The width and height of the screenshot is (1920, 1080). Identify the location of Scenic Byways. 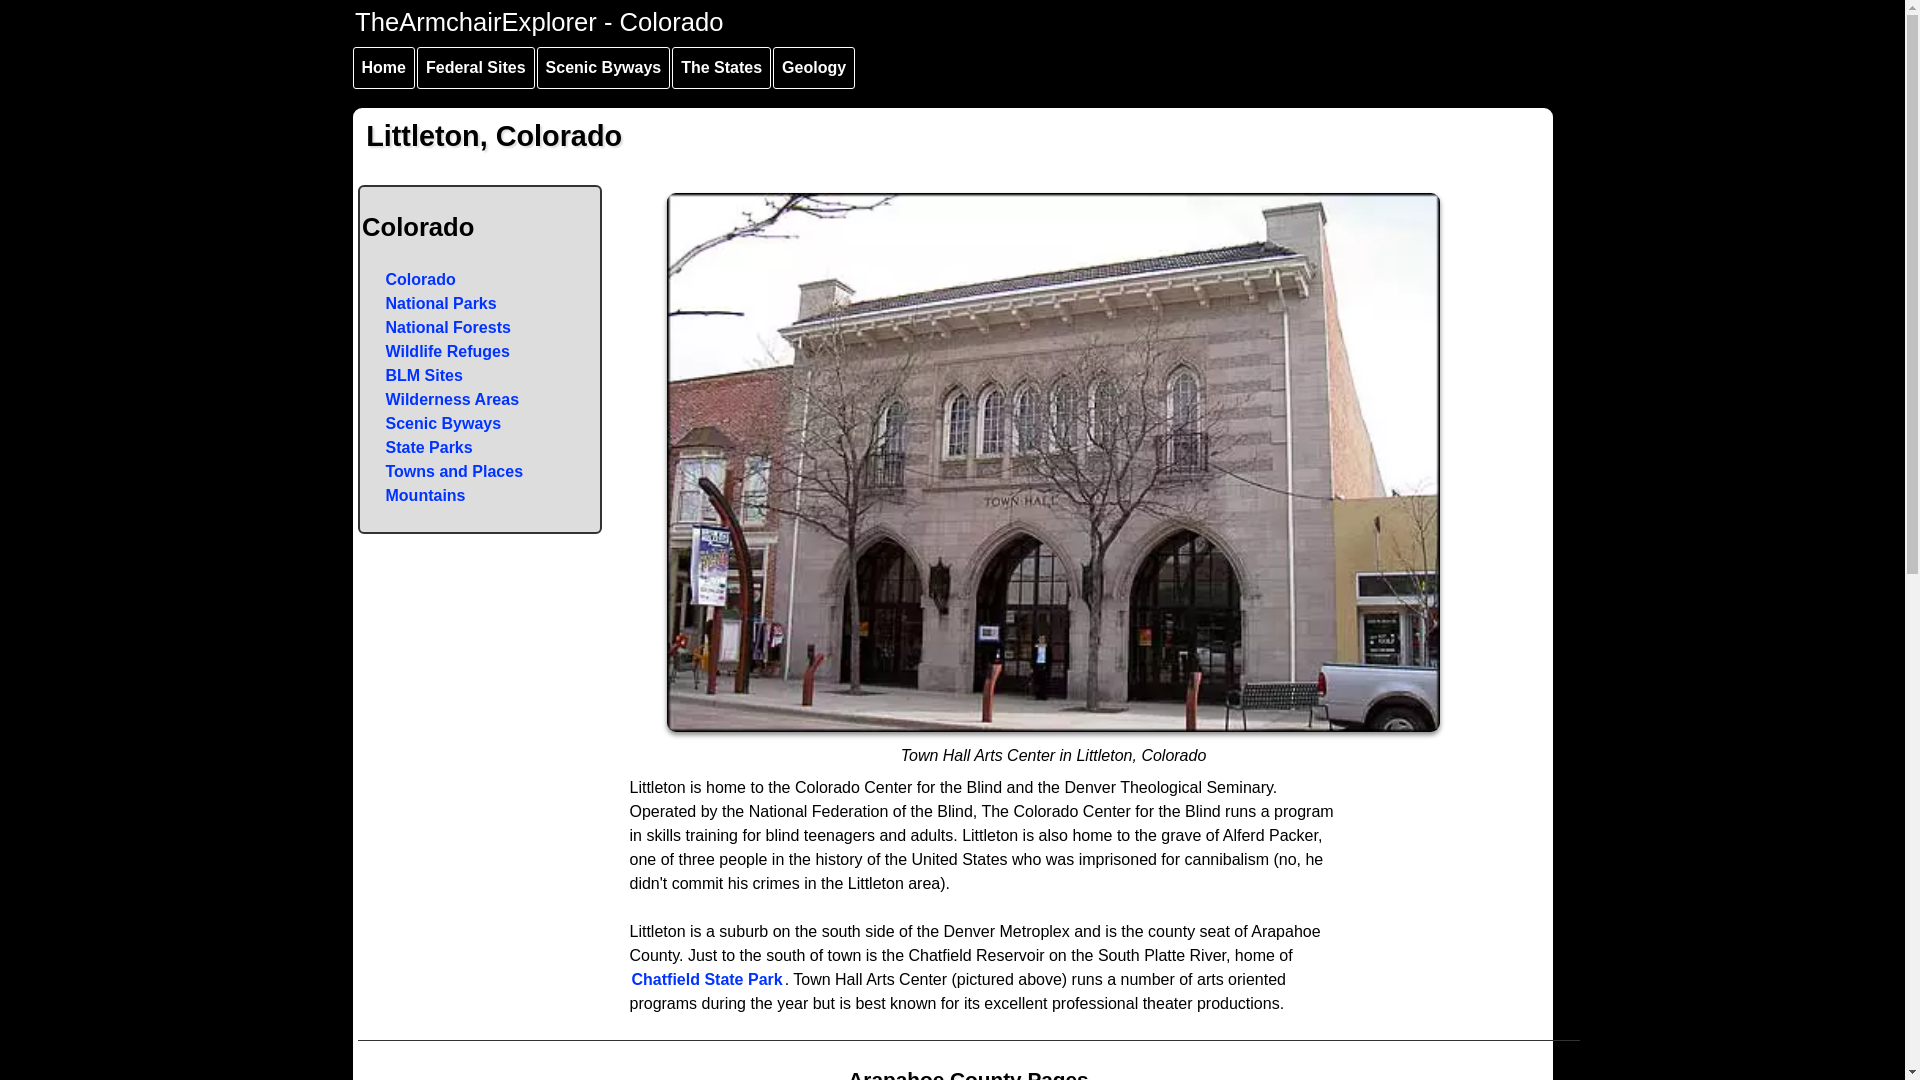
(604, 68).